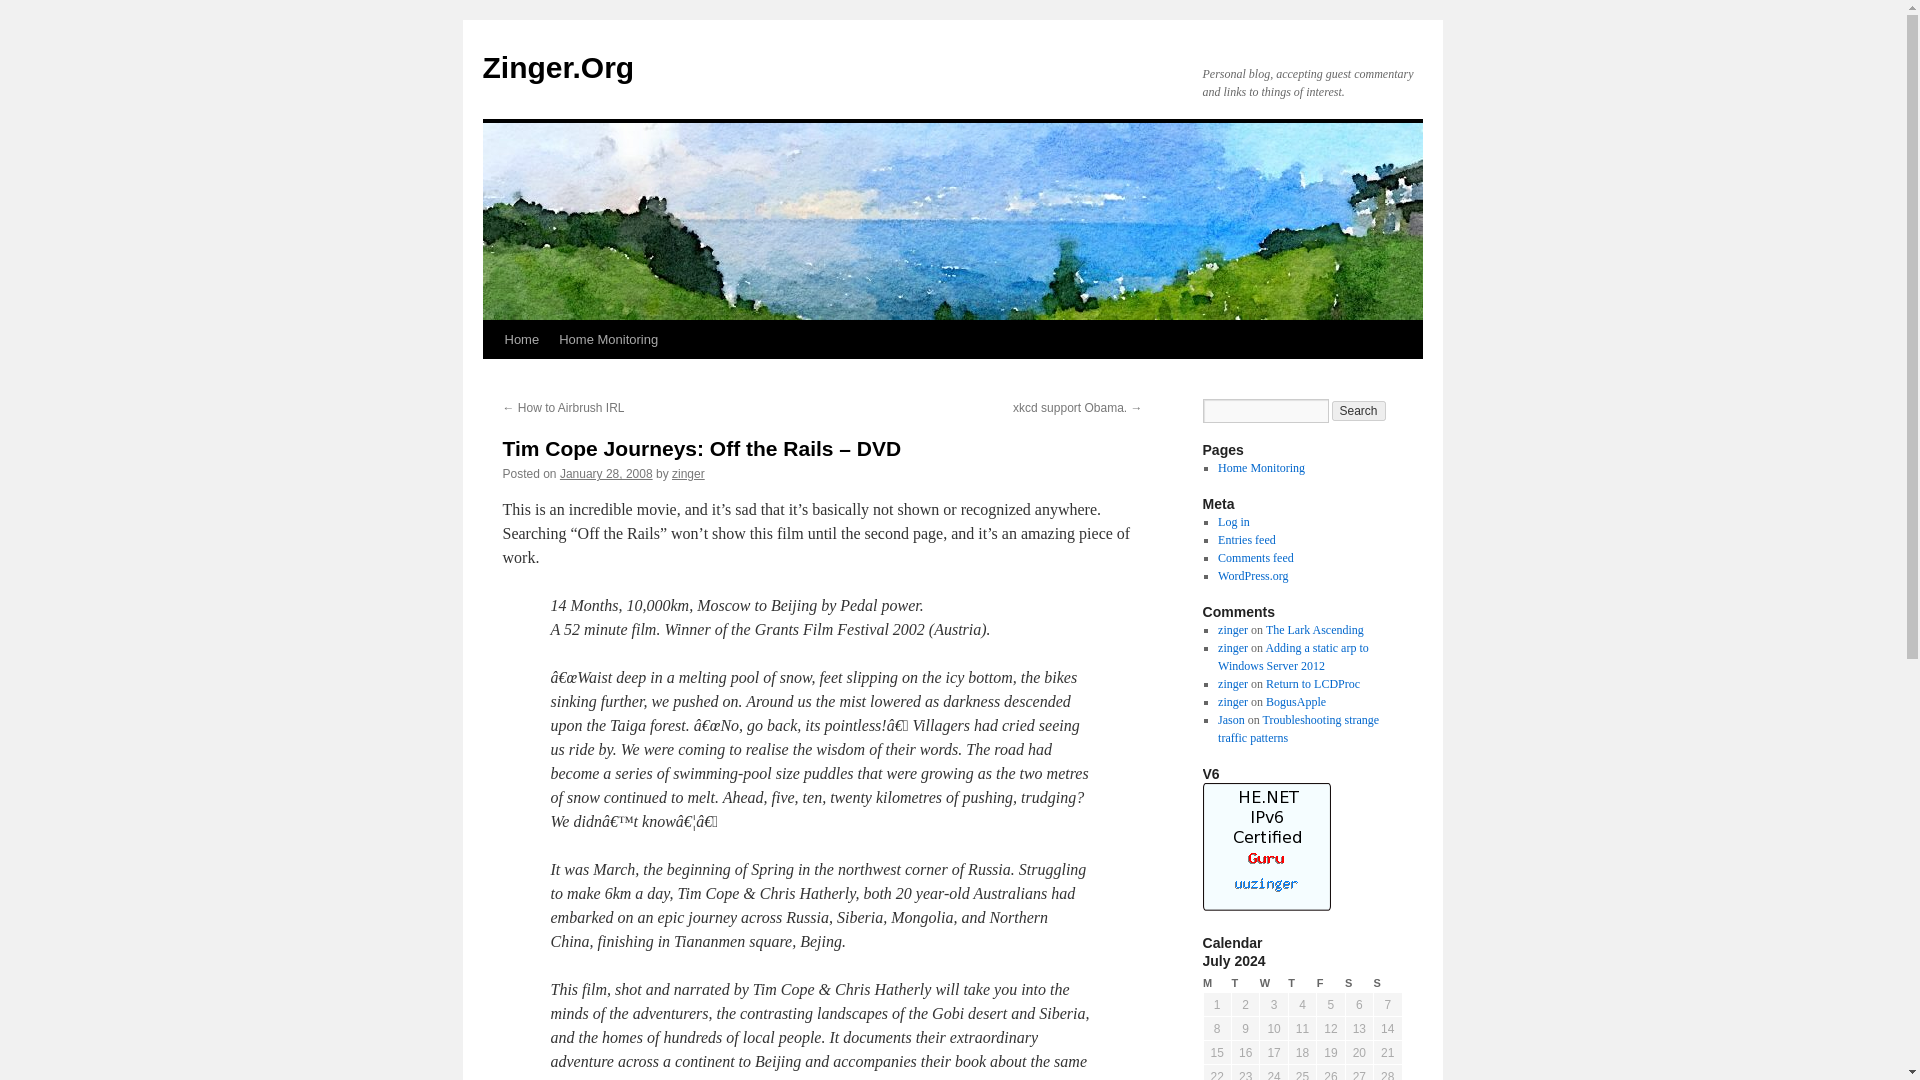  What do you see at coordinates (608, 339) in the screenshot?
I see `Home Monitoring` at bounding box center [608, 339].